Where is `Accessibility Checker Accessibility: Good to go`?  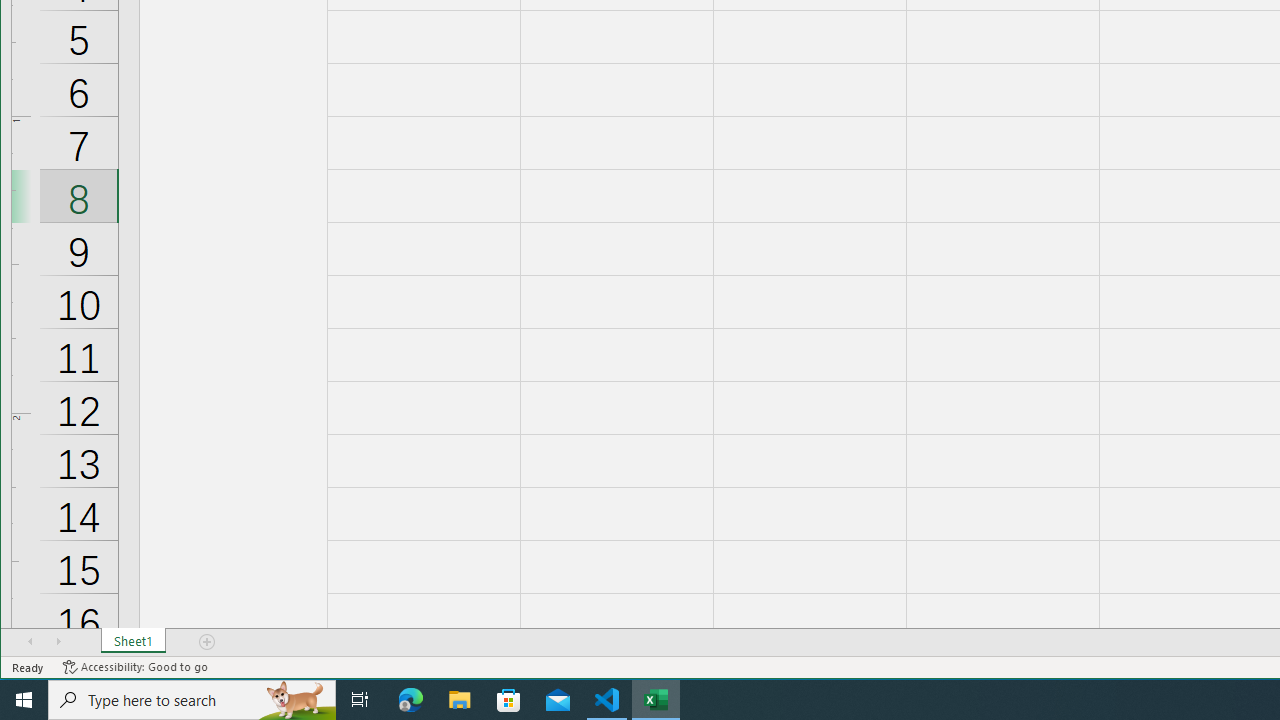 Accessibility Checker Accessibility: Good to go is located at coordinates (136, 667).